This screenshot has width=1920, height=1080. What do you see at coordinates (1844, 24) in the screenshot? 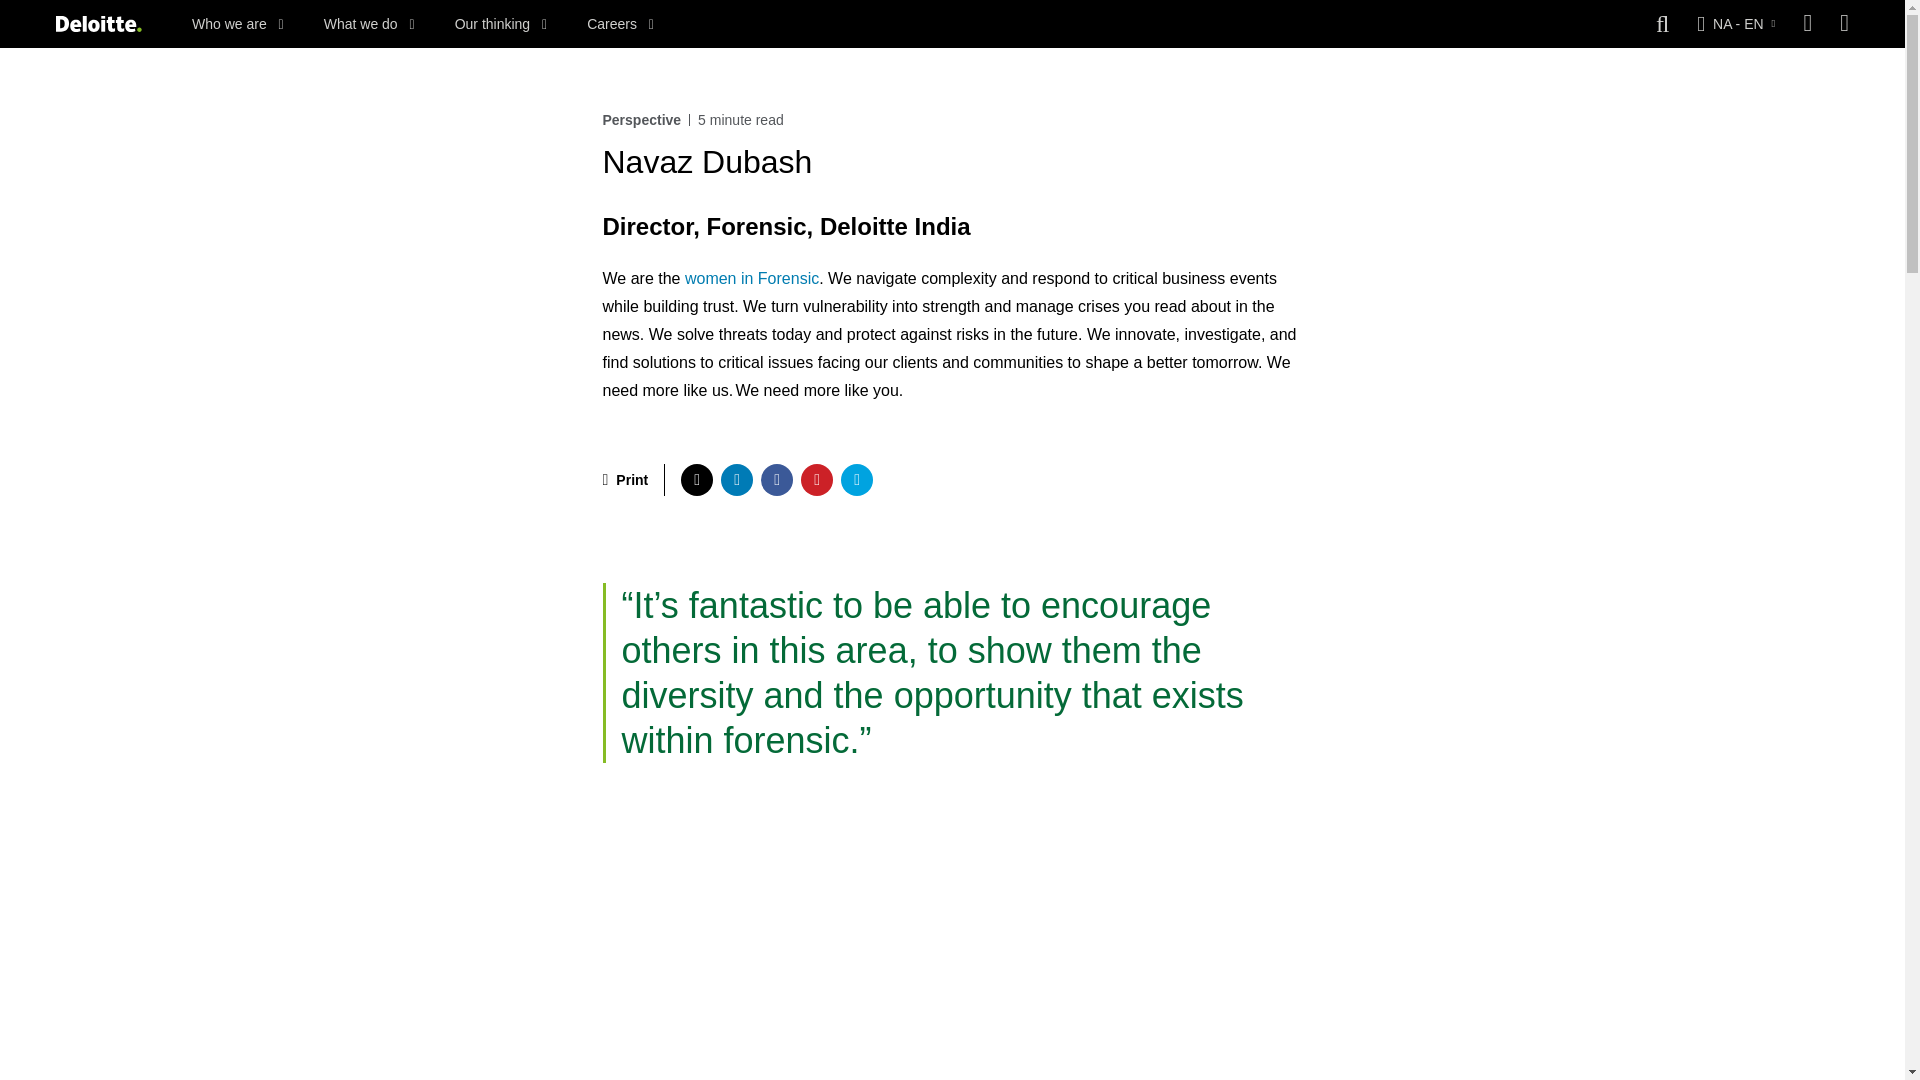
I see `Join My Deloitte` at bounding box center [1844, 24].